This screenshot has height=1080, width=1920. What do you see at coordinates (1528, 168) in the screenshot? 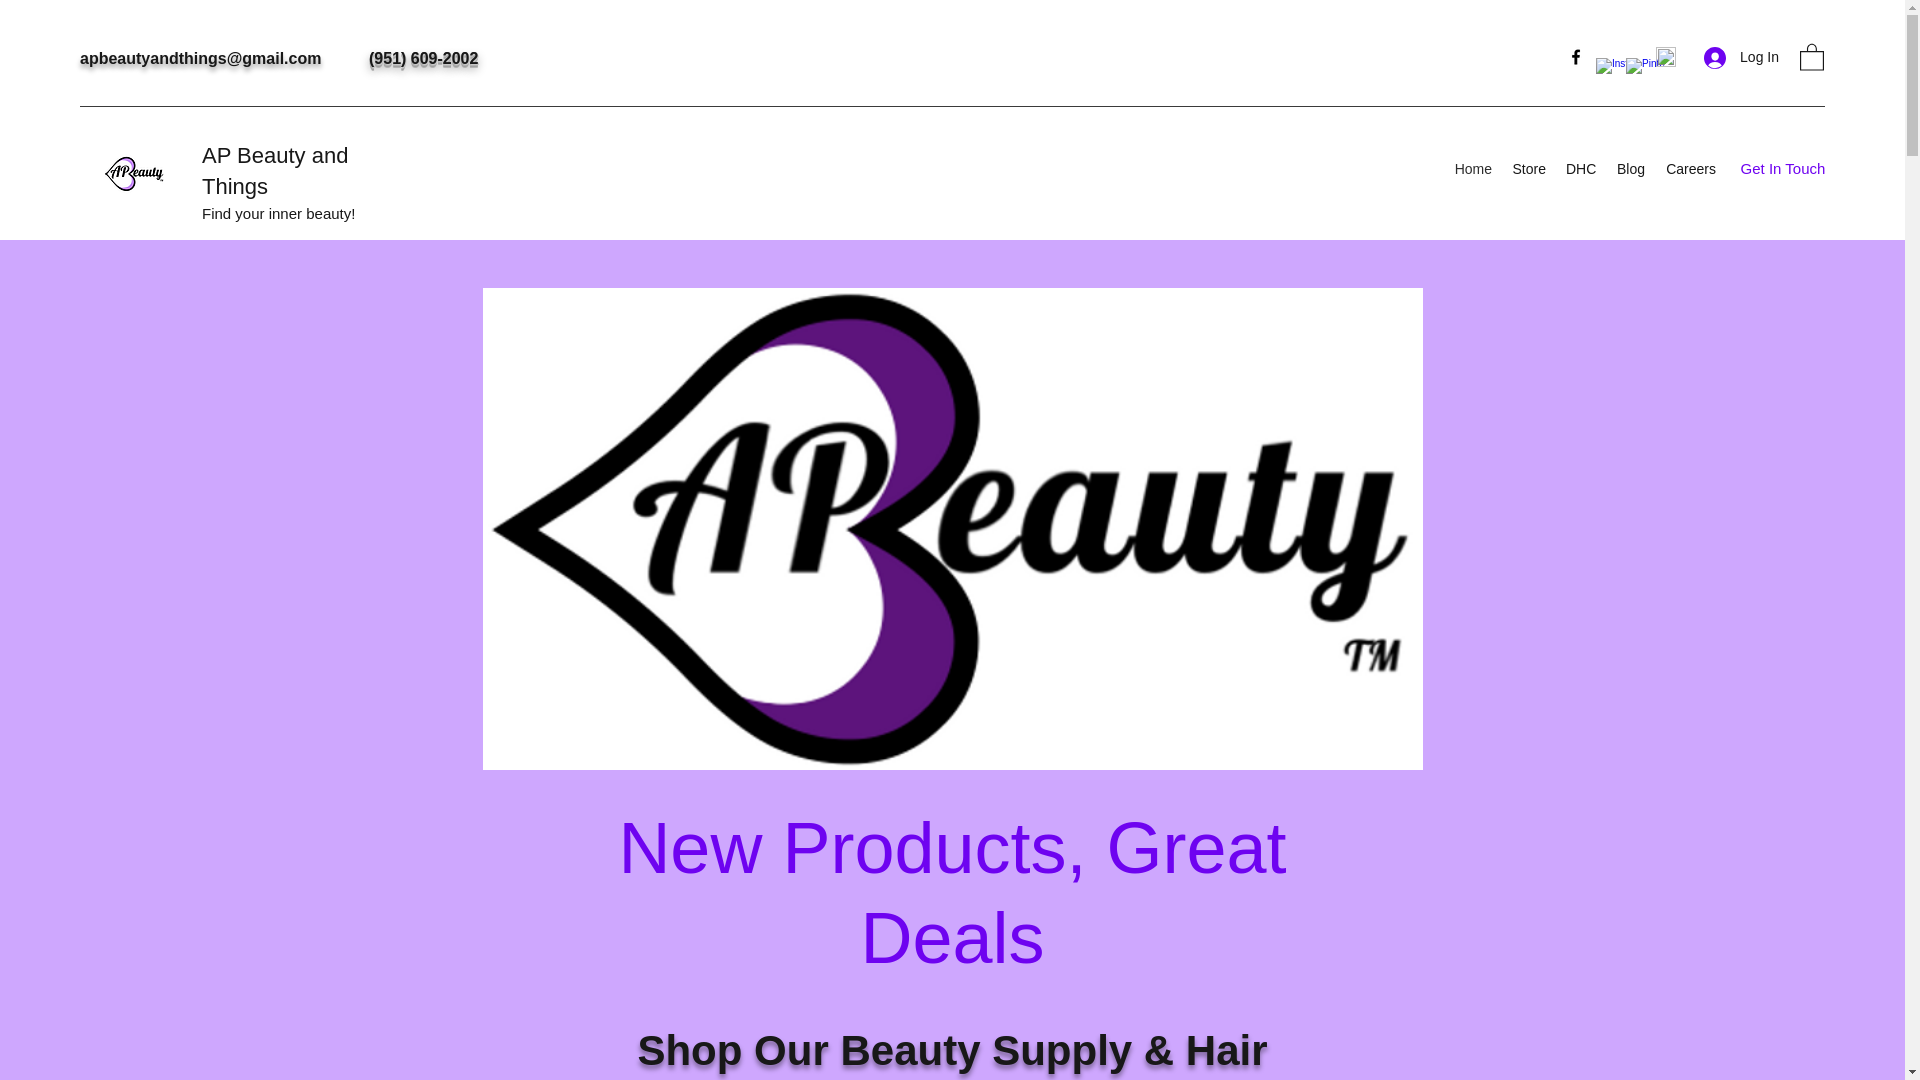
I see `Store` at bounding box center [1528, 168].